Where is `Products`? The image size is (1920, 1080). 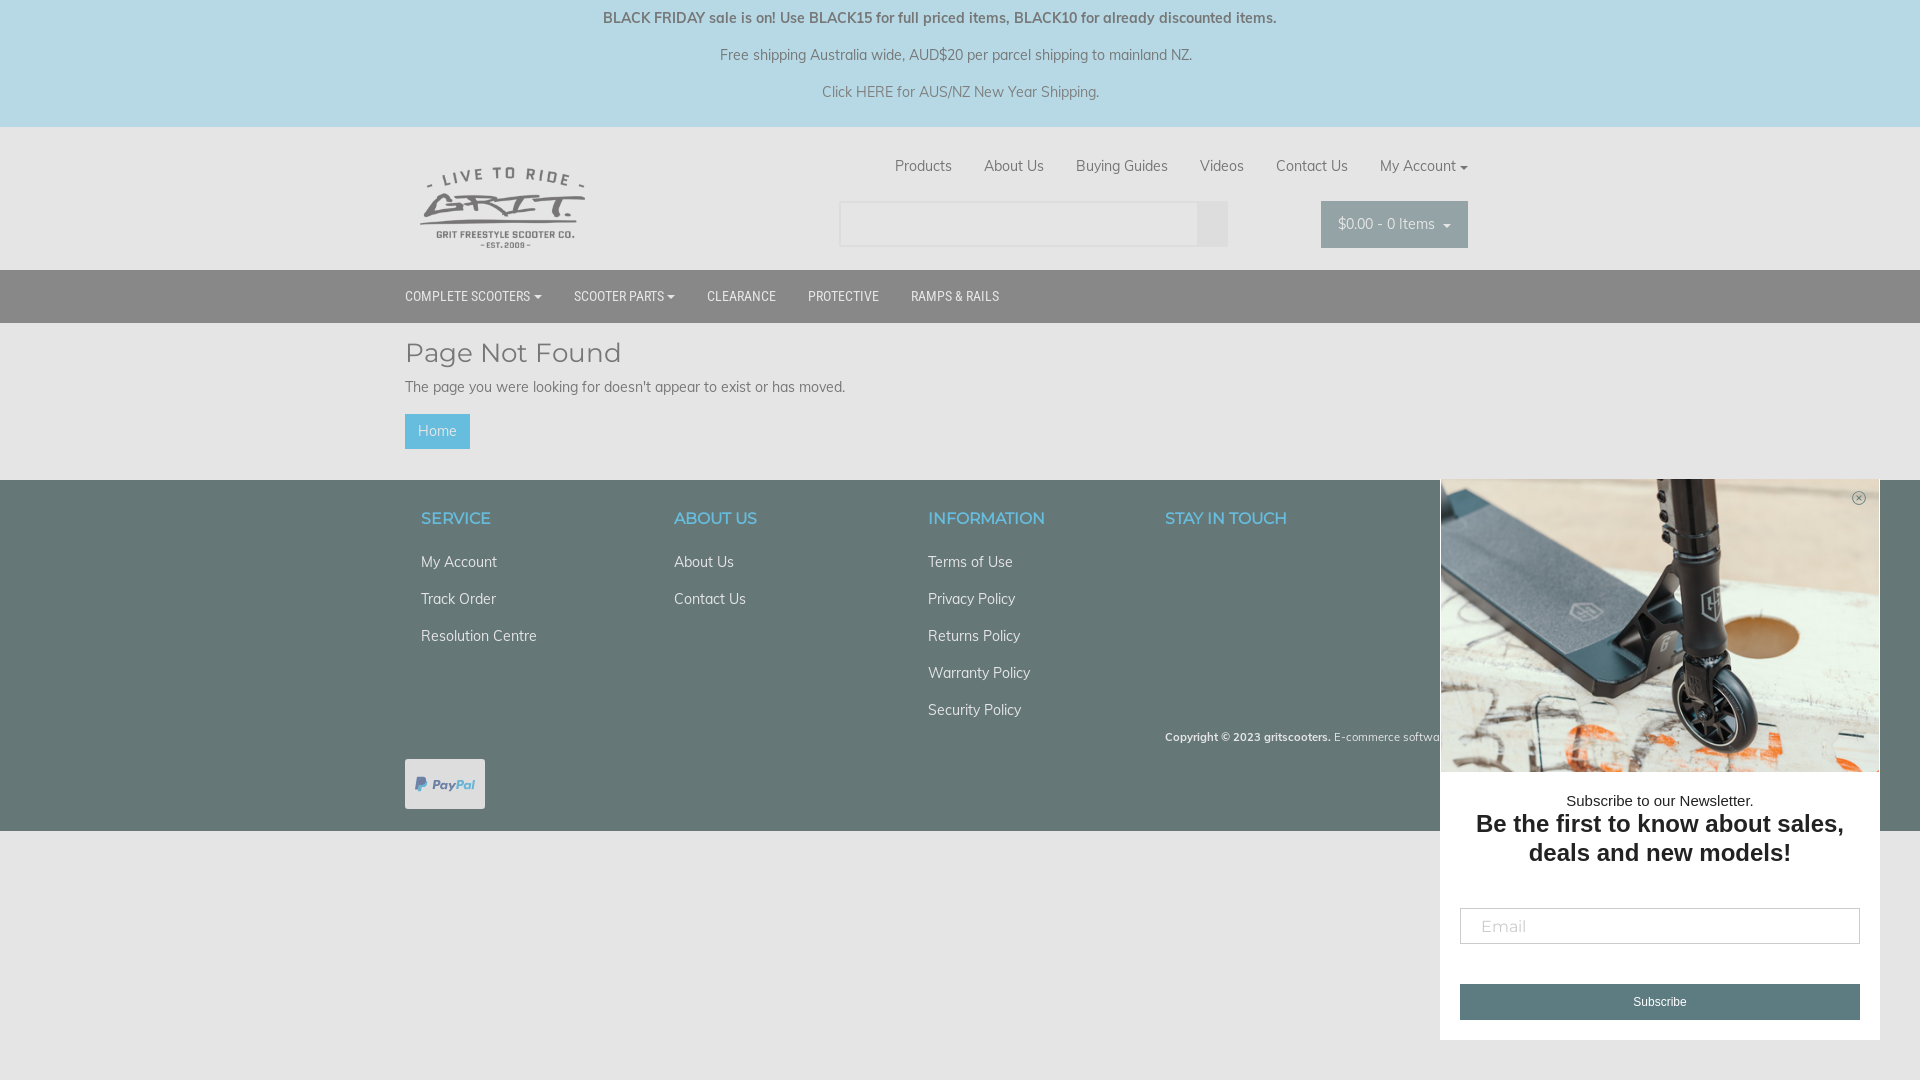
Products is located at coordinates (924, 166).